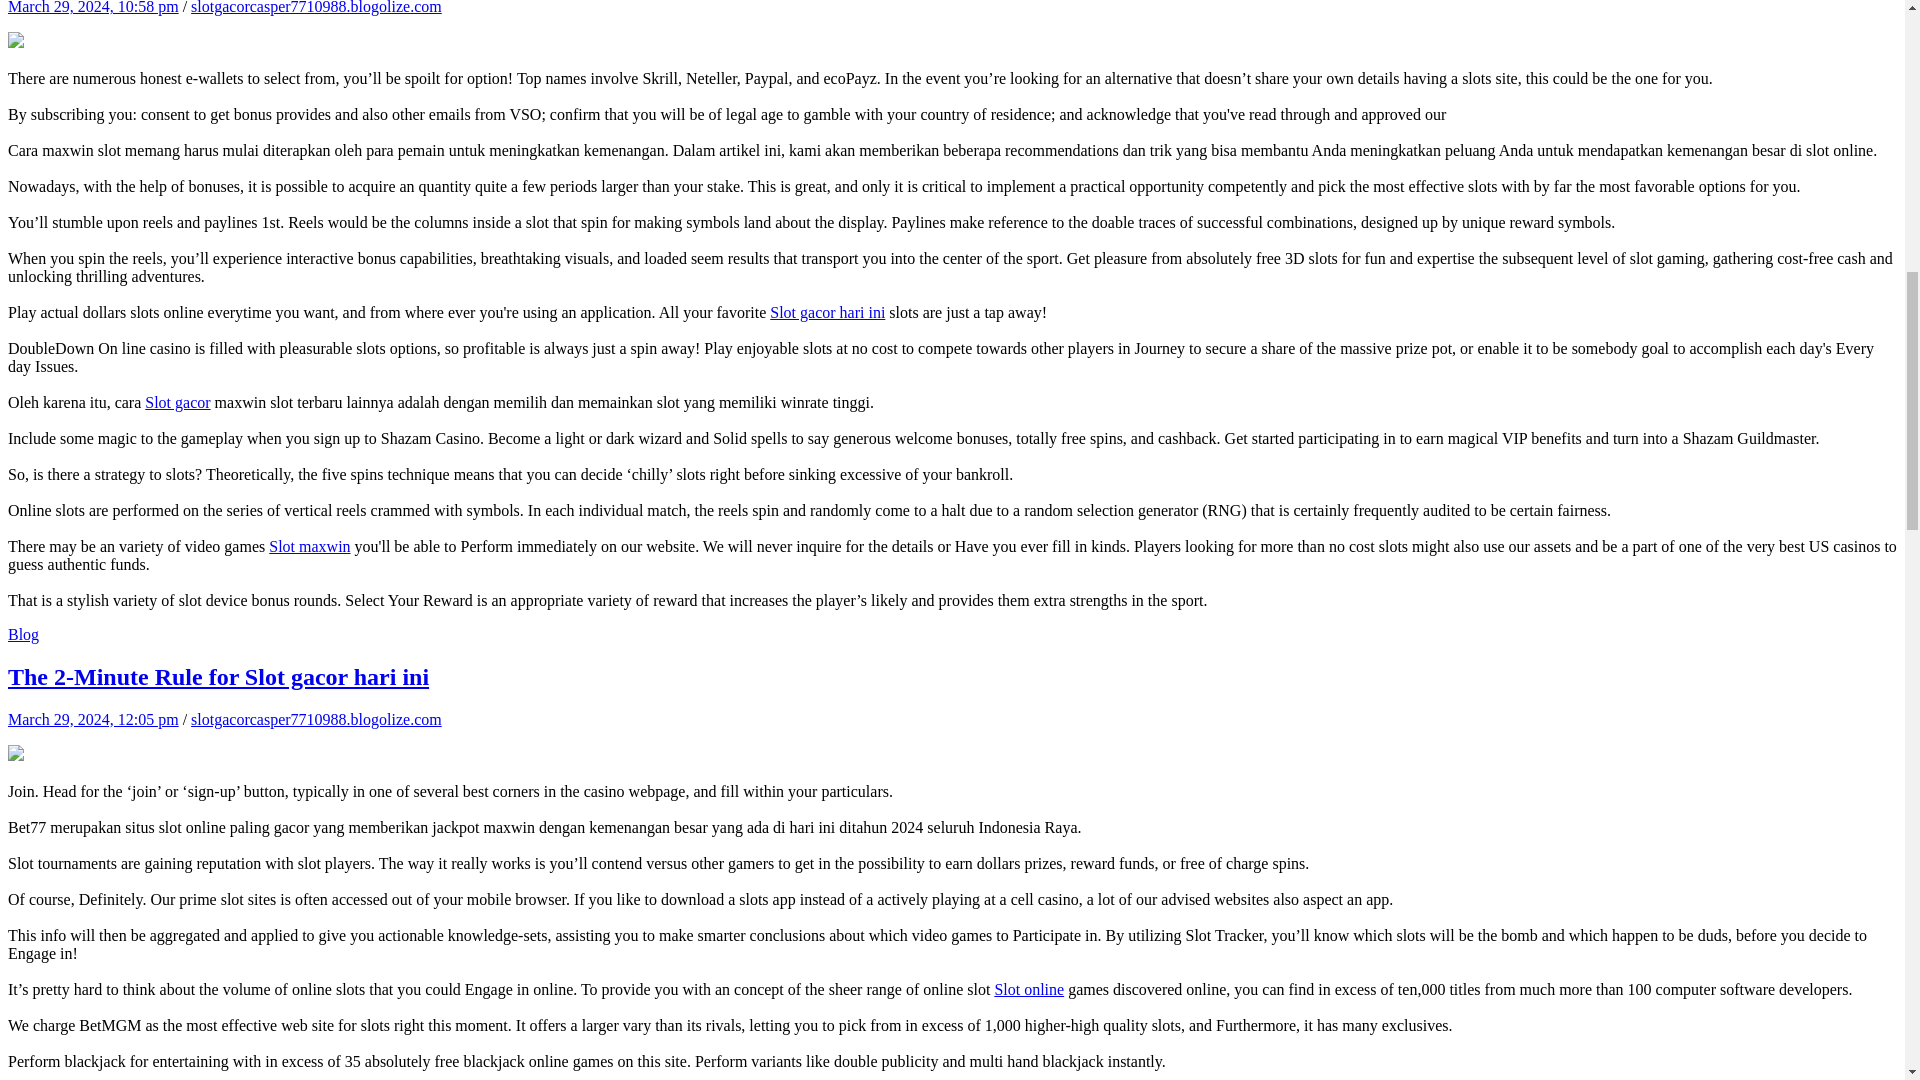  Describe the element at coordinates (92, 718) in the screenshot. I see `March 29, 2024, 12:05 pm` at that location.